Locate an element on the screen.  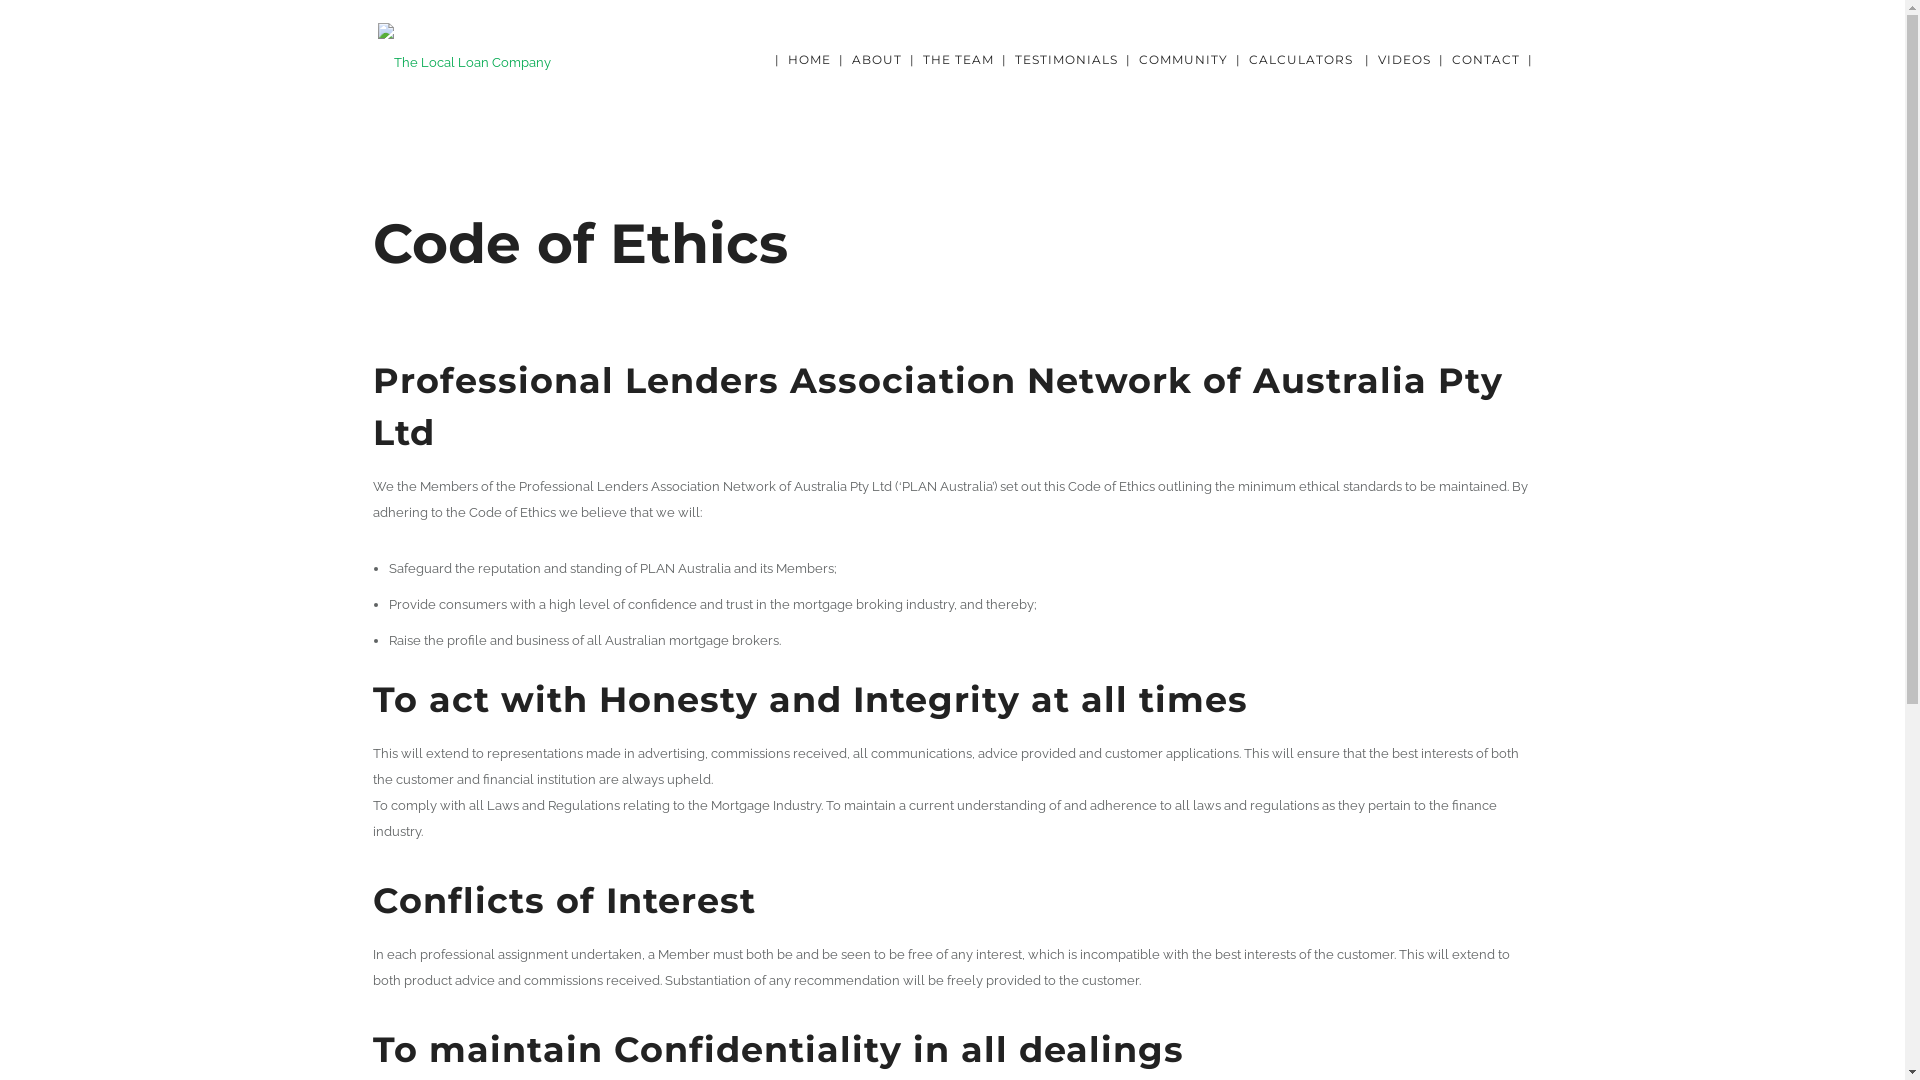
COMMUNITY is located at coordinates (1182, 60).